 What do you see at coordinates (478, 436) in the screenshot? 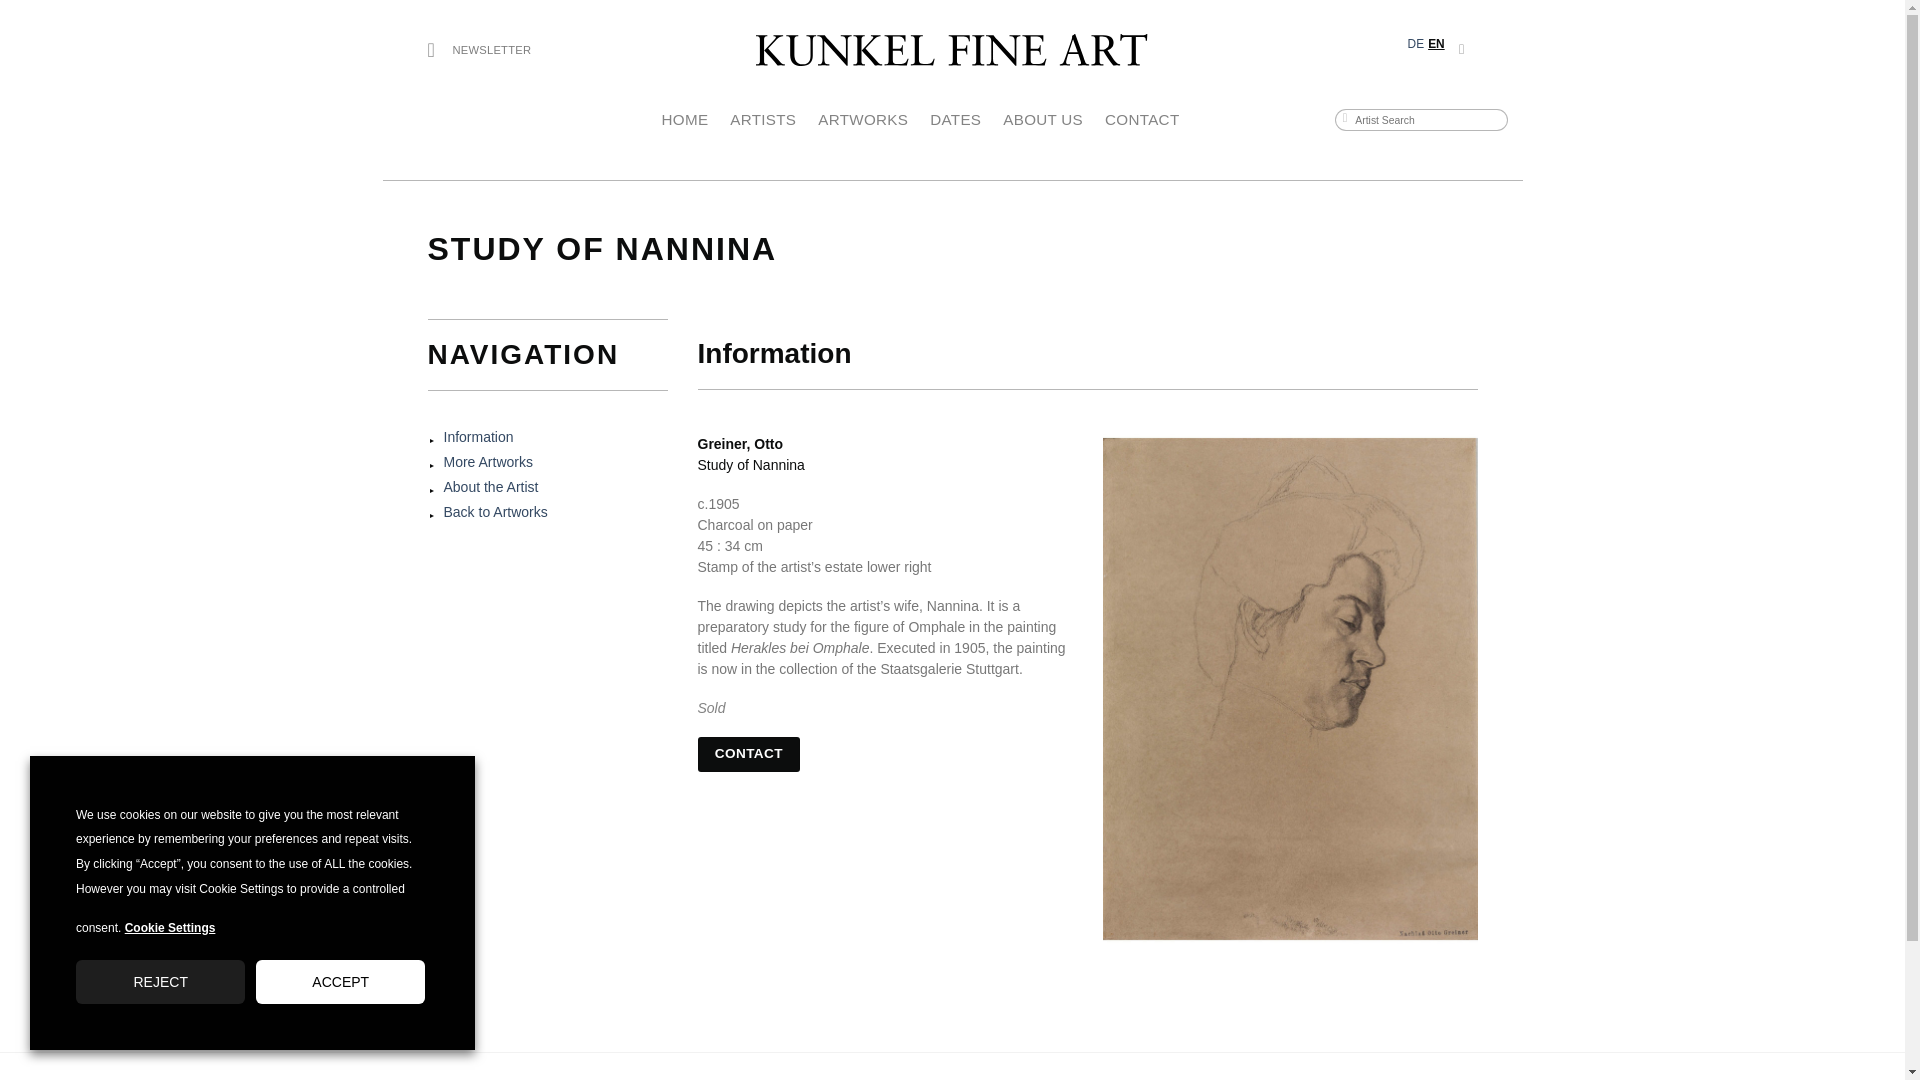
I see `Information` at bounding box center [478, 436].